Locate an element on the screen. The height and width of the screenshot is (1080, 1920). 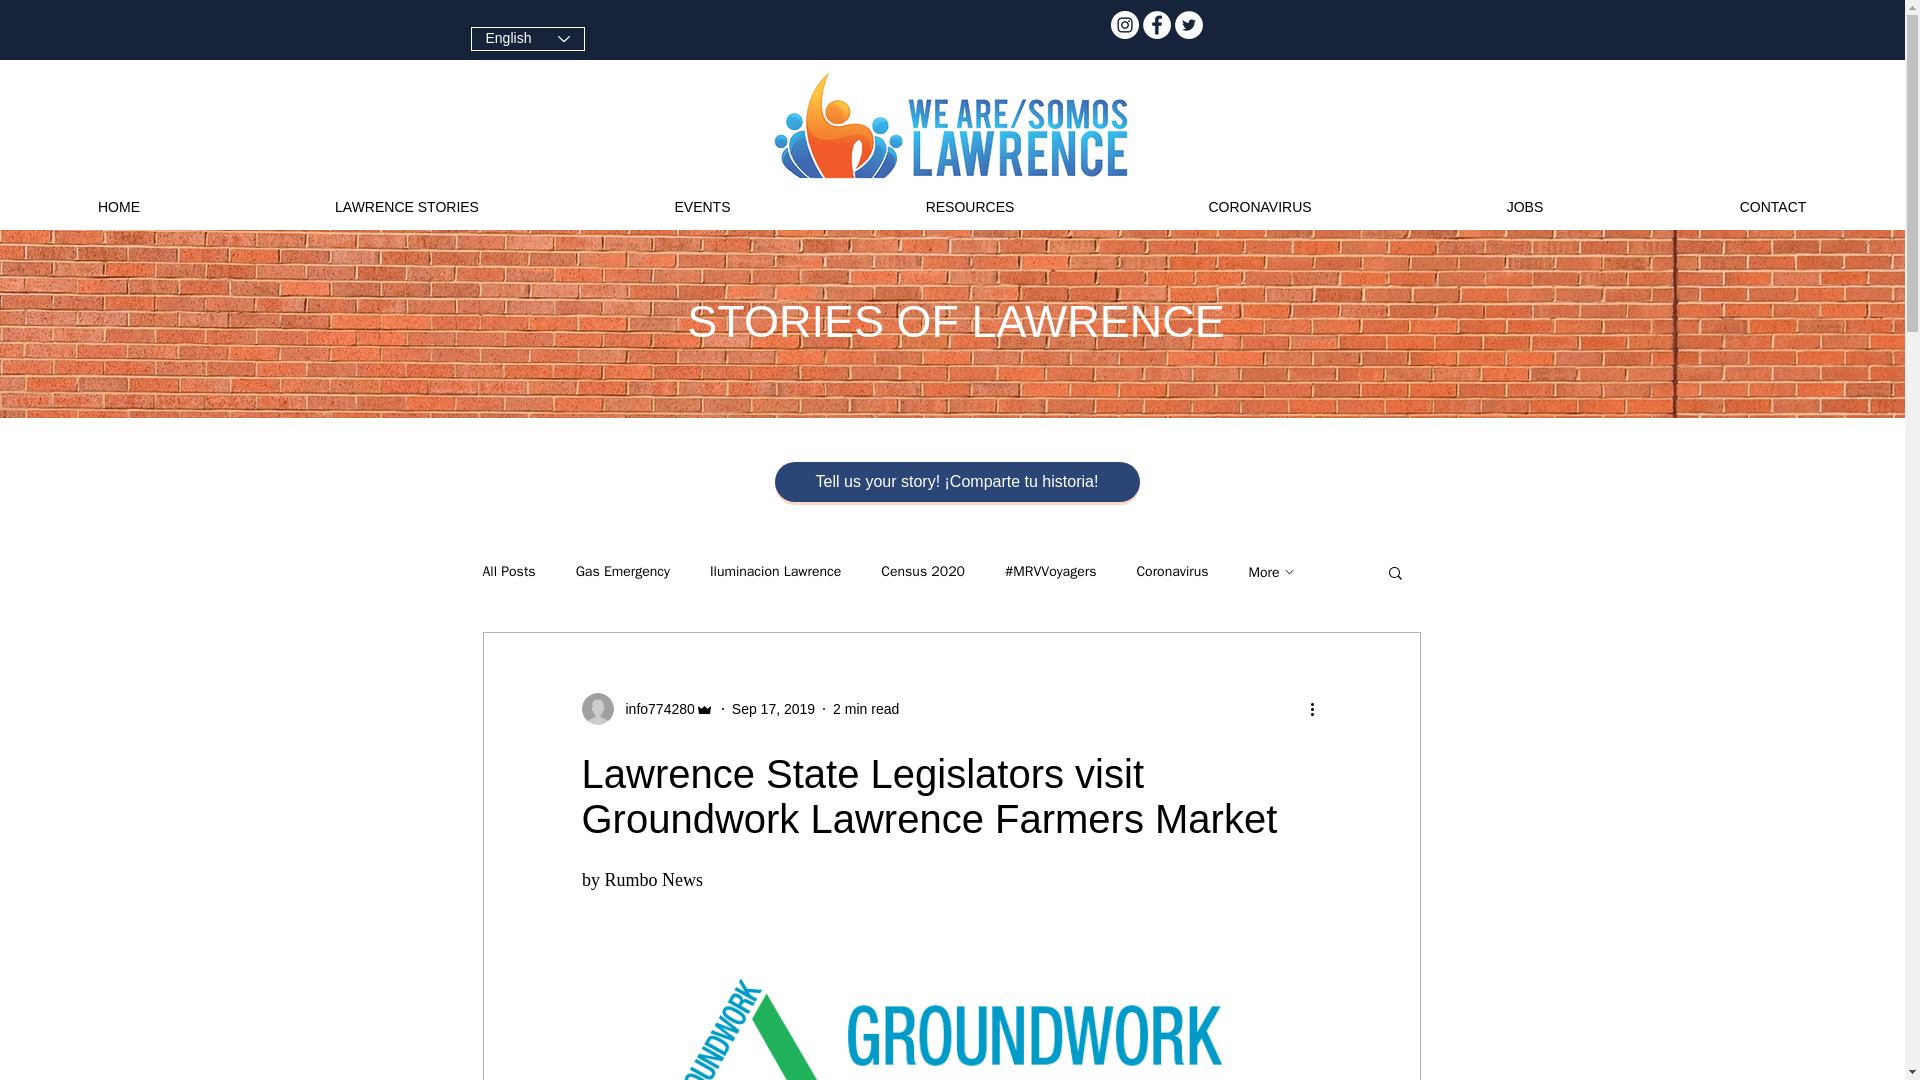
LAWRENCE STORIES is located at coordinates (407, 207).